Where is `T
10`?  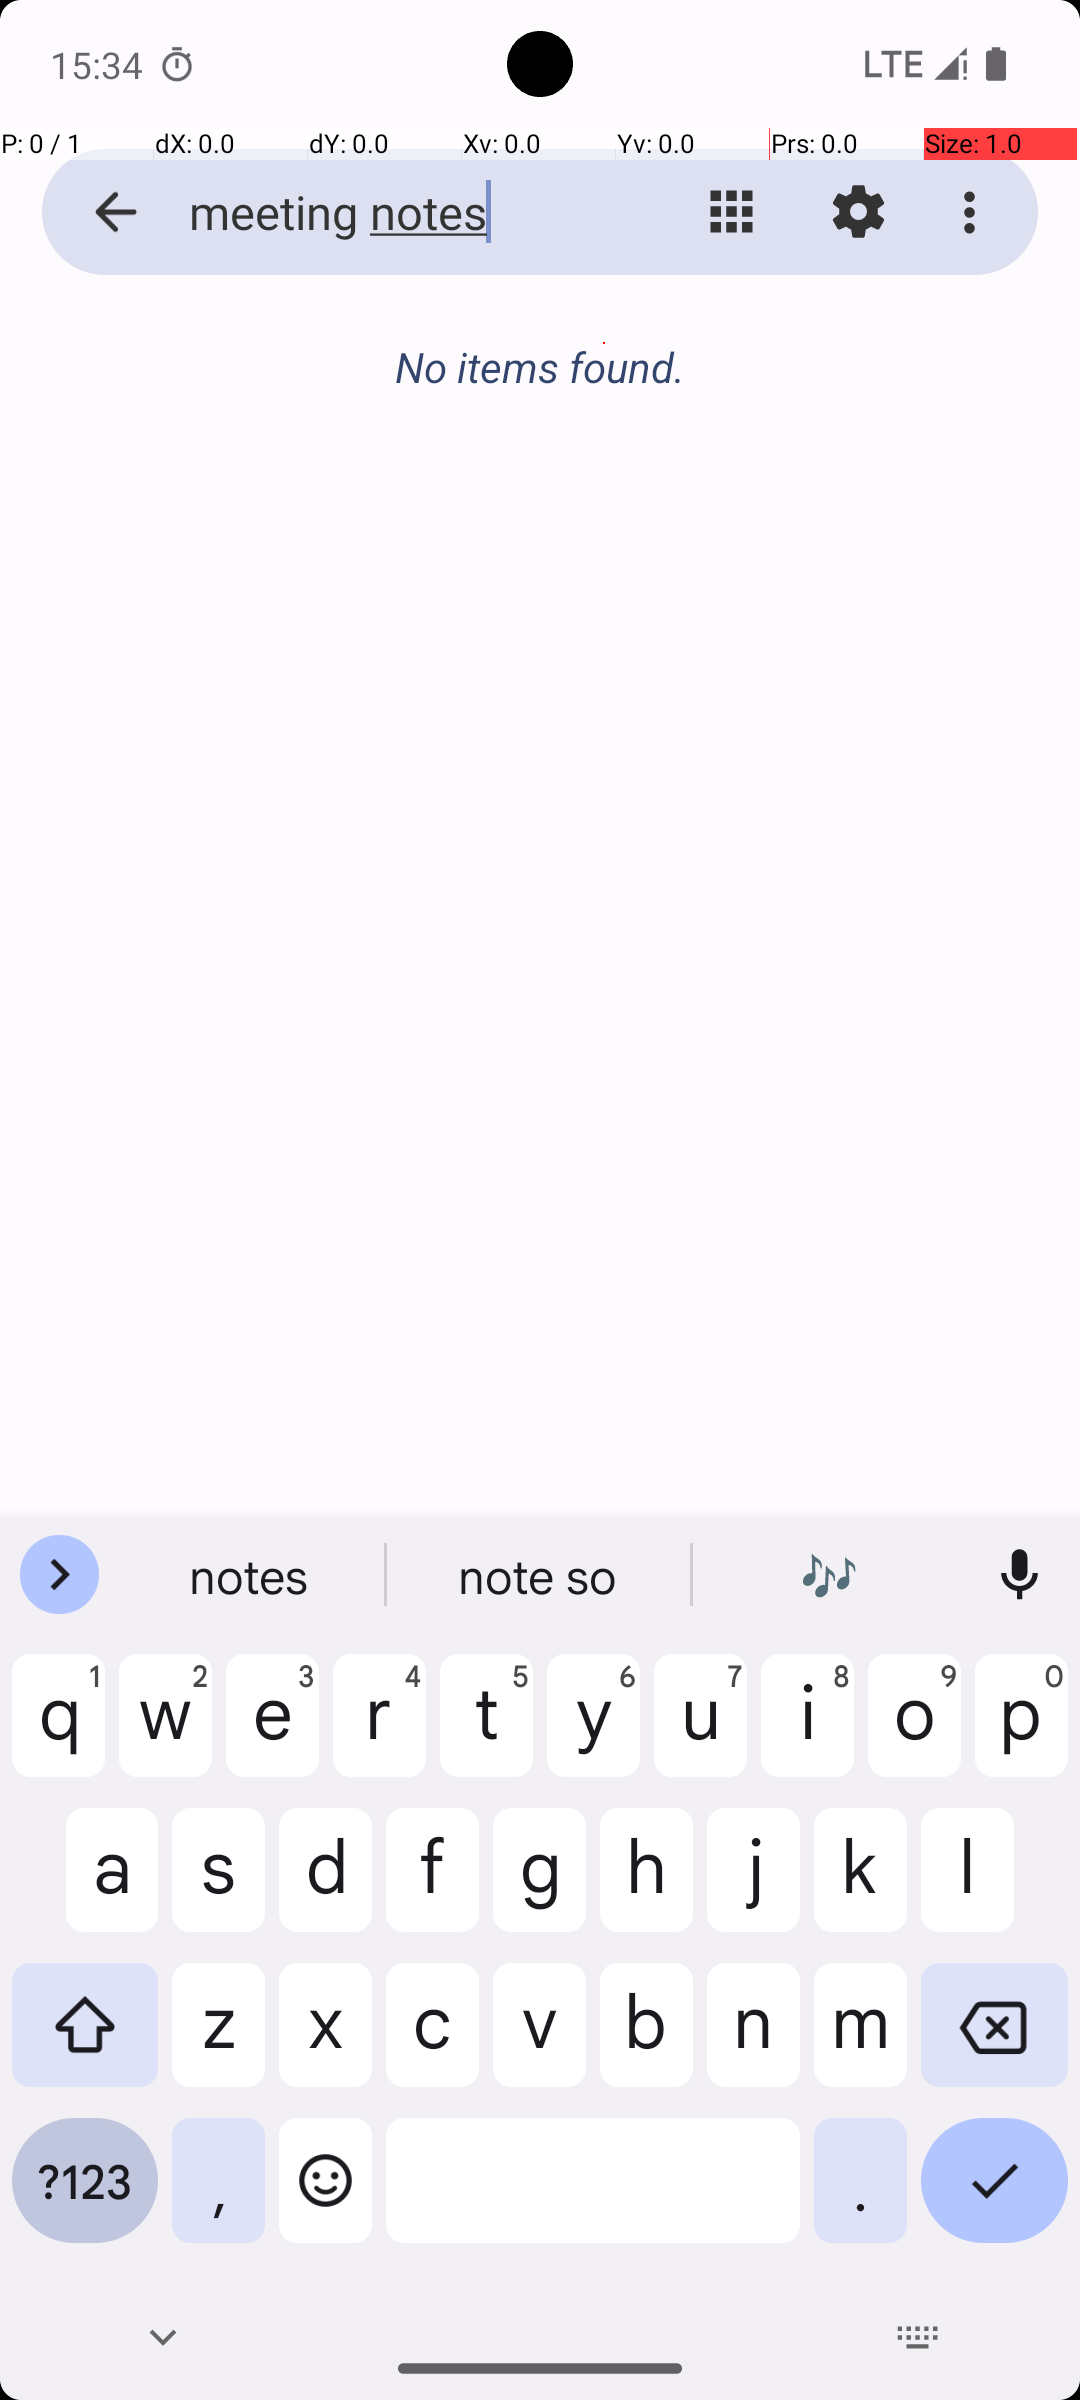 T
10 is located at coordinates (330, 343).